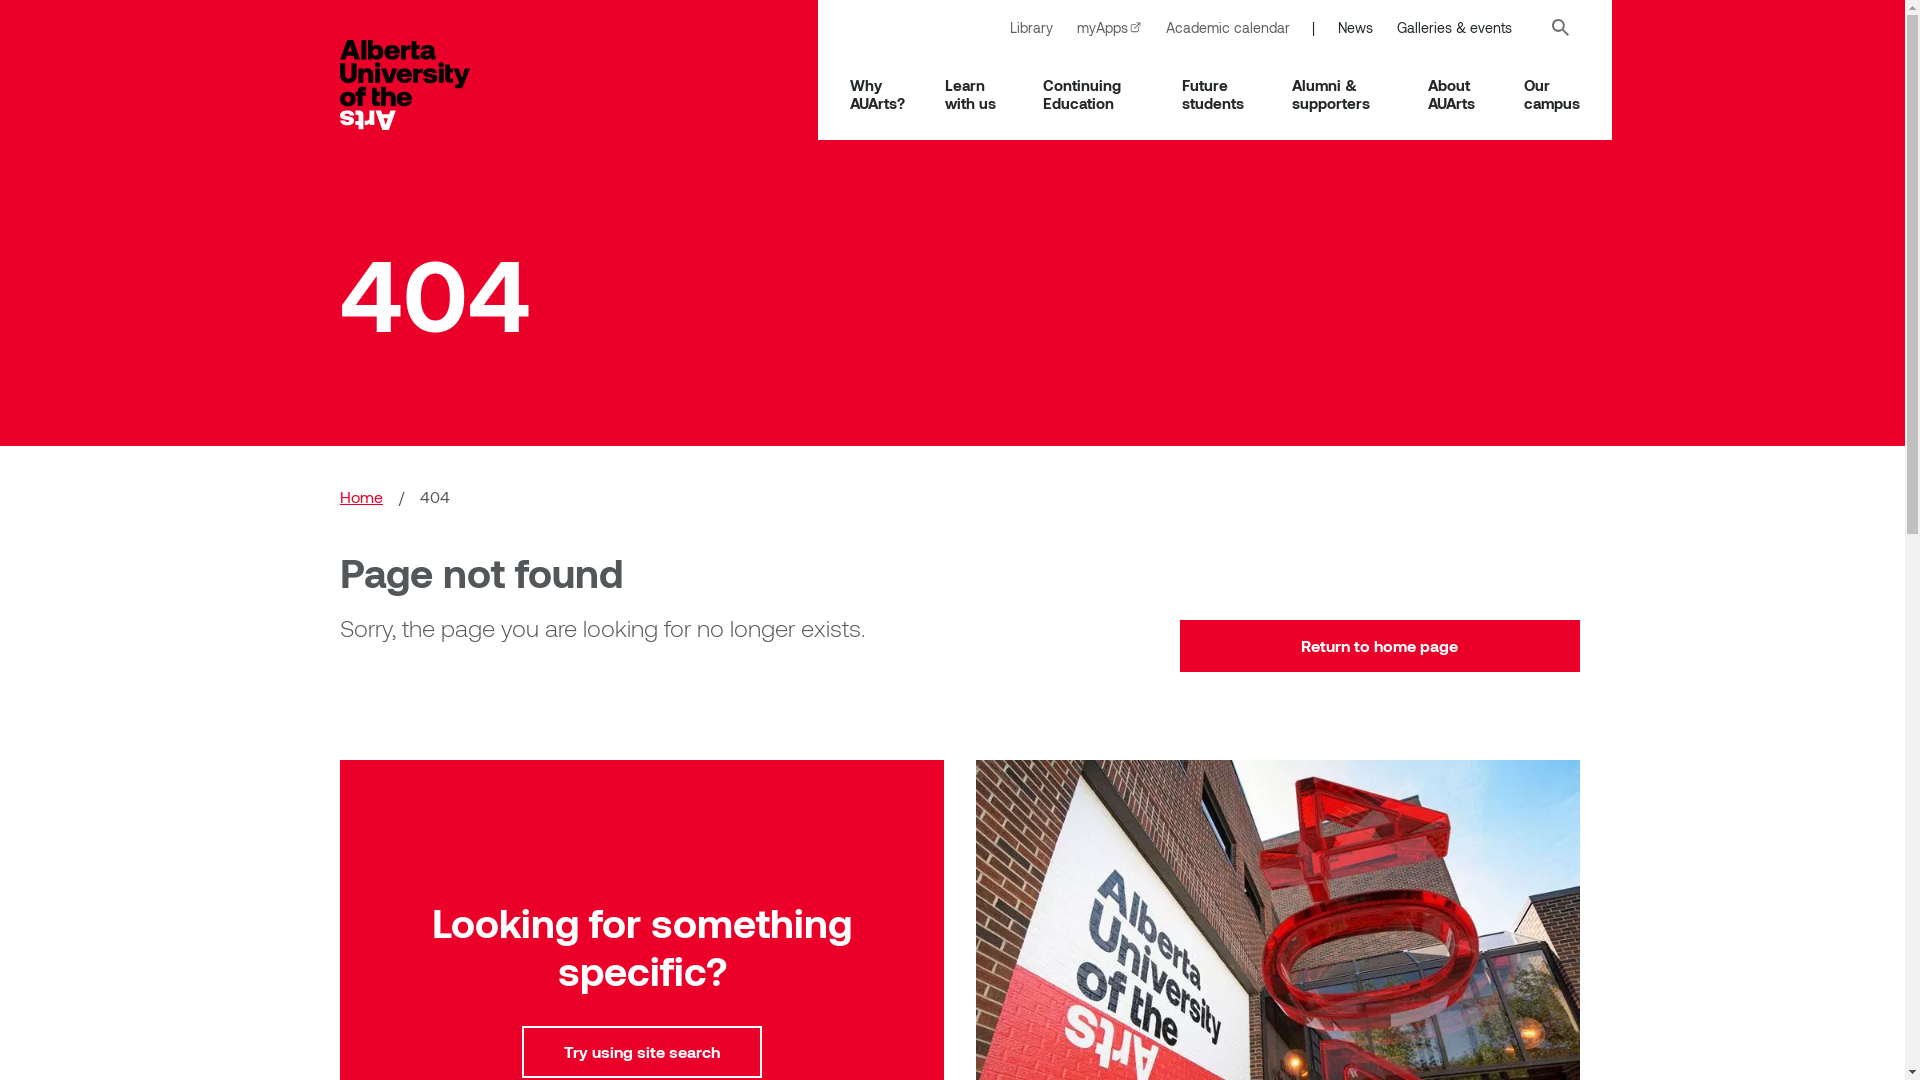 This screenshot has width=1920, height=1080. I want to click on Alumni & supporters, so click(1340, 94).